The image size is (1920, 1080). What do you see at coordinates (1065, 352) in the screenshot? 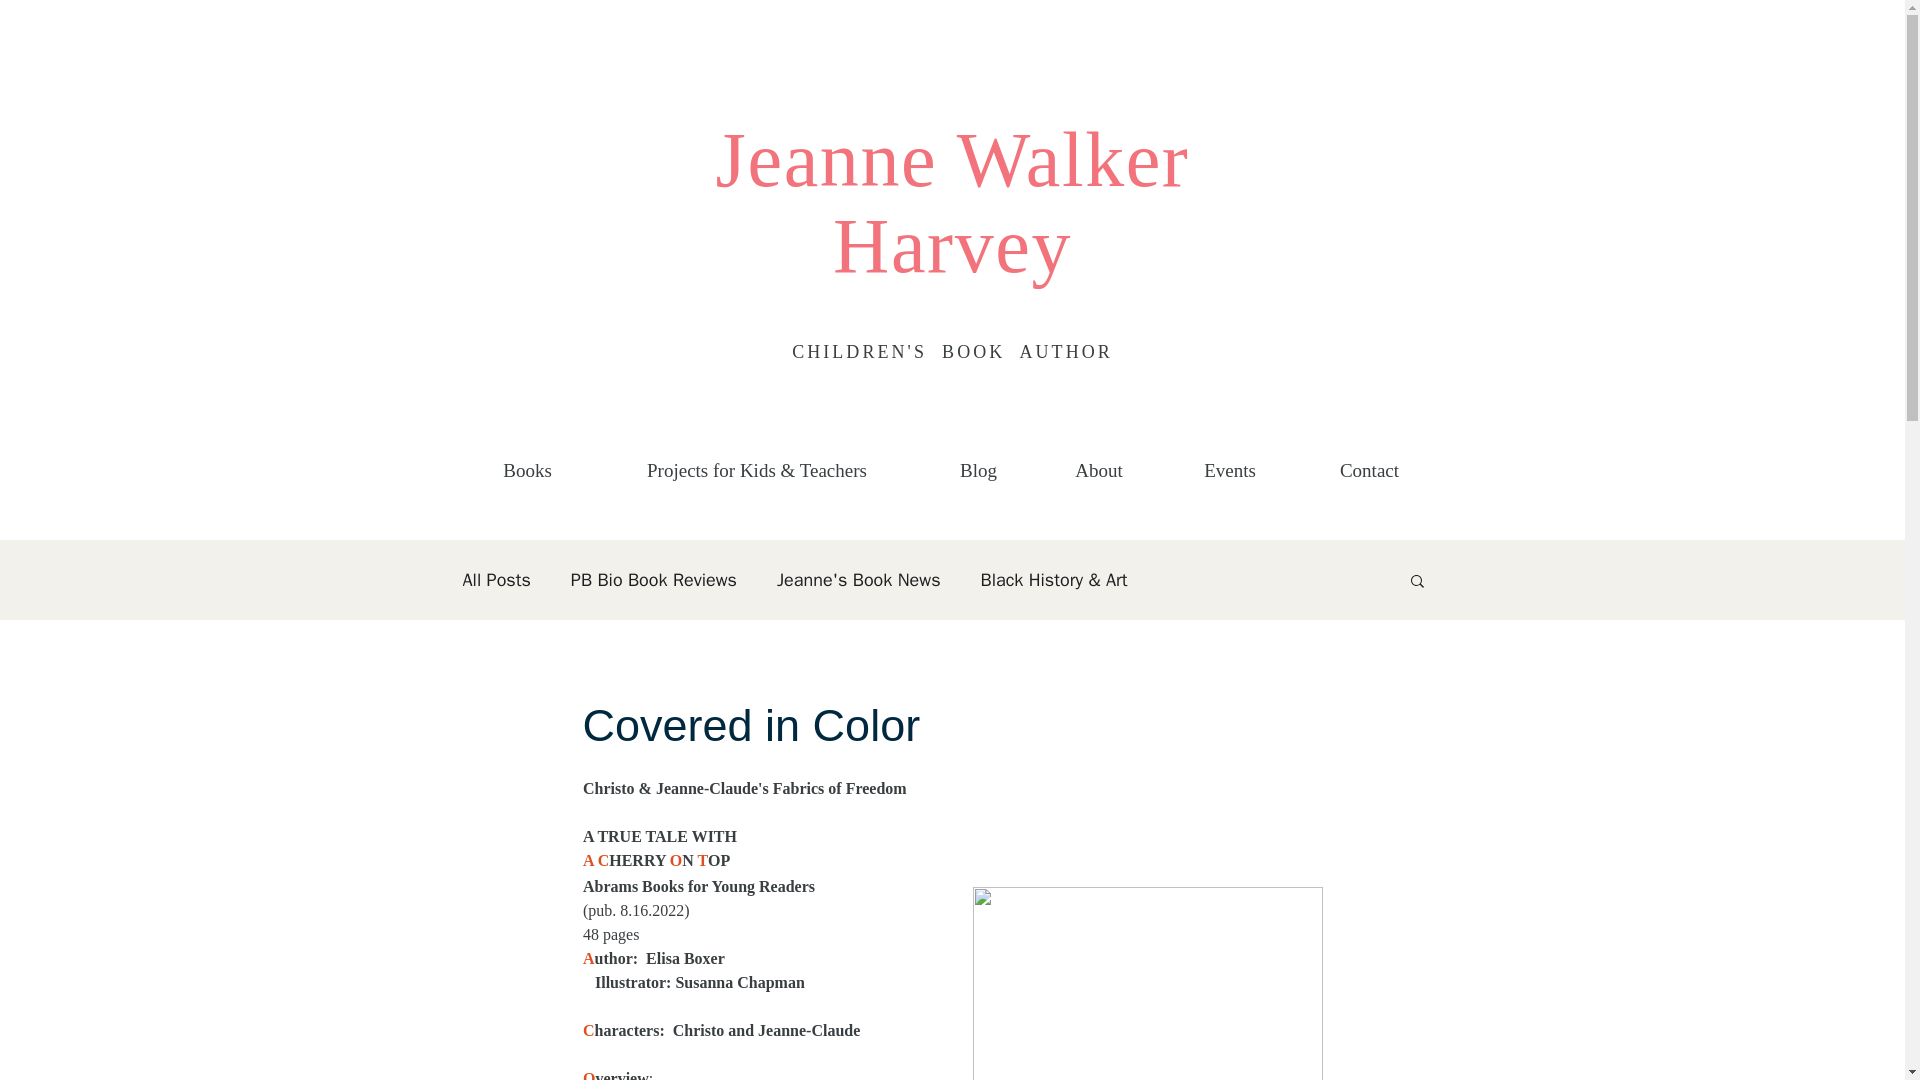
I see `AUTHOR` at bounding box center [1065, 352].